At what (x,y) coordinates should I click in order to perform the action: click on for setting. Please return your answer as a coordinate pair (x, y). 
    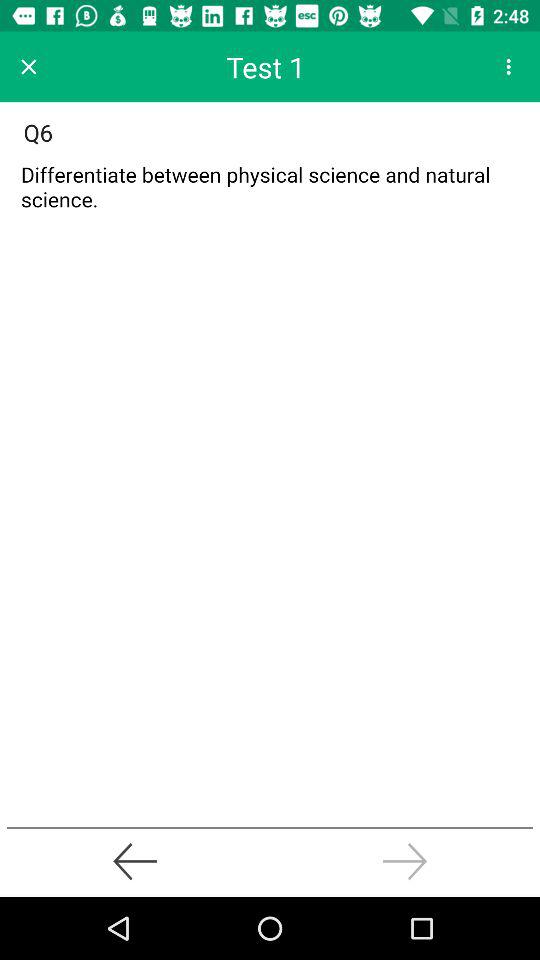
    Looking at the image, I should click on (508, 66).